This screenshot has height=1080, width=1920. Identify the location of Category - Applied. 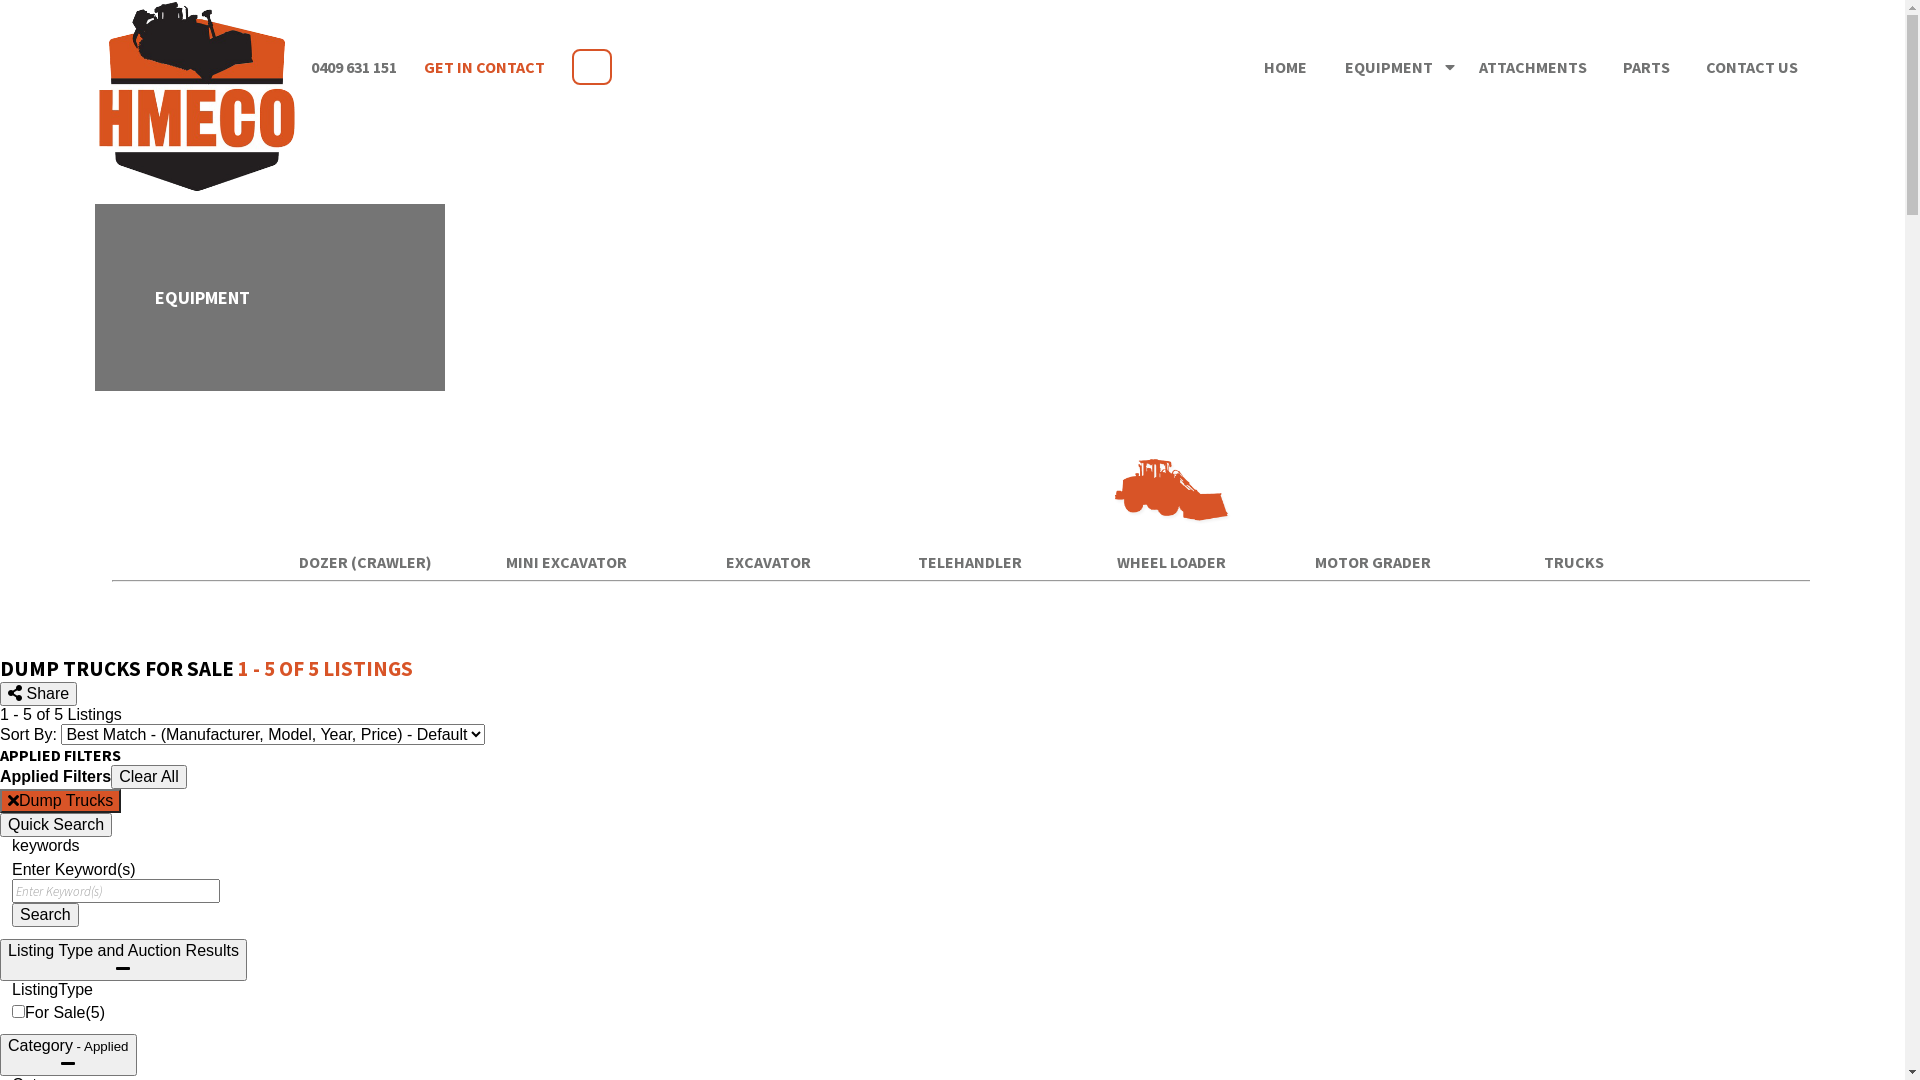
(68, 1055).